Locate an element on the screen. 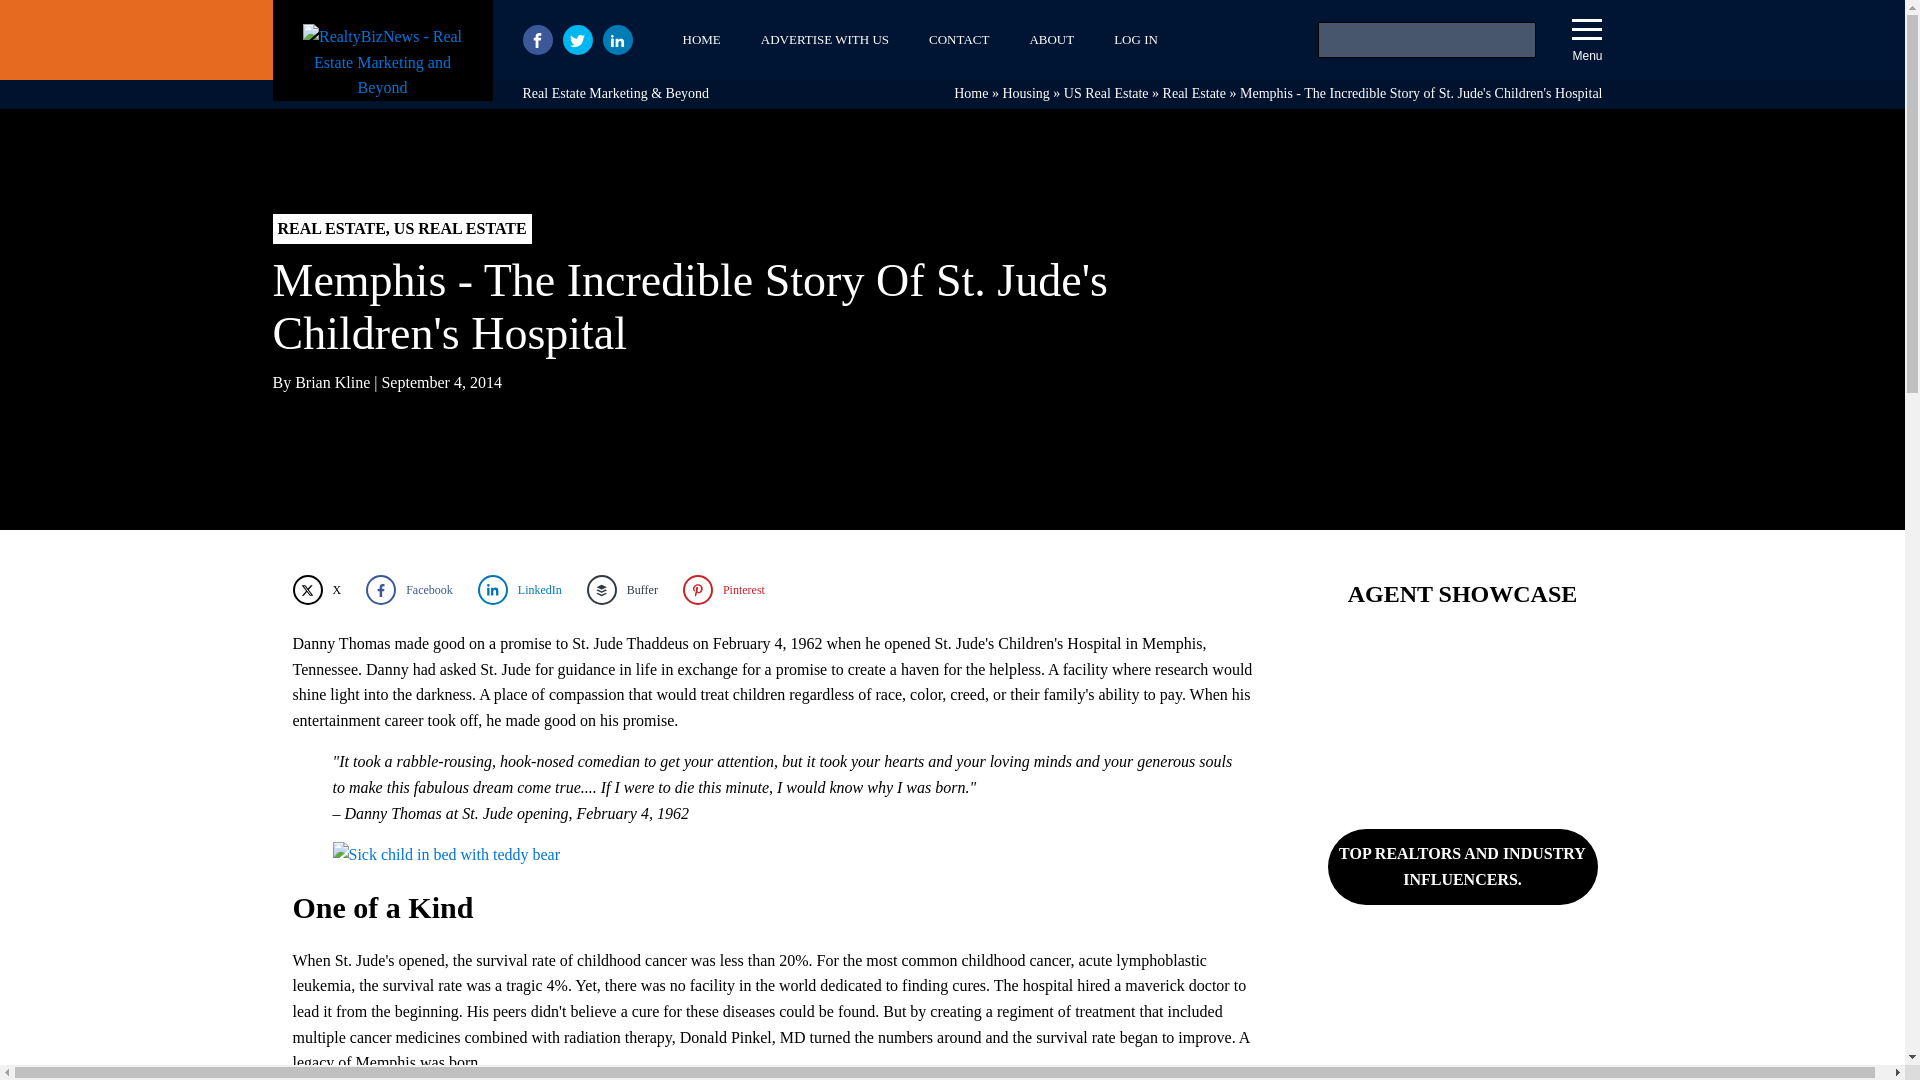 This screenshot has height=1080, width=1920. Housing is located at coordinates (1025, 94).